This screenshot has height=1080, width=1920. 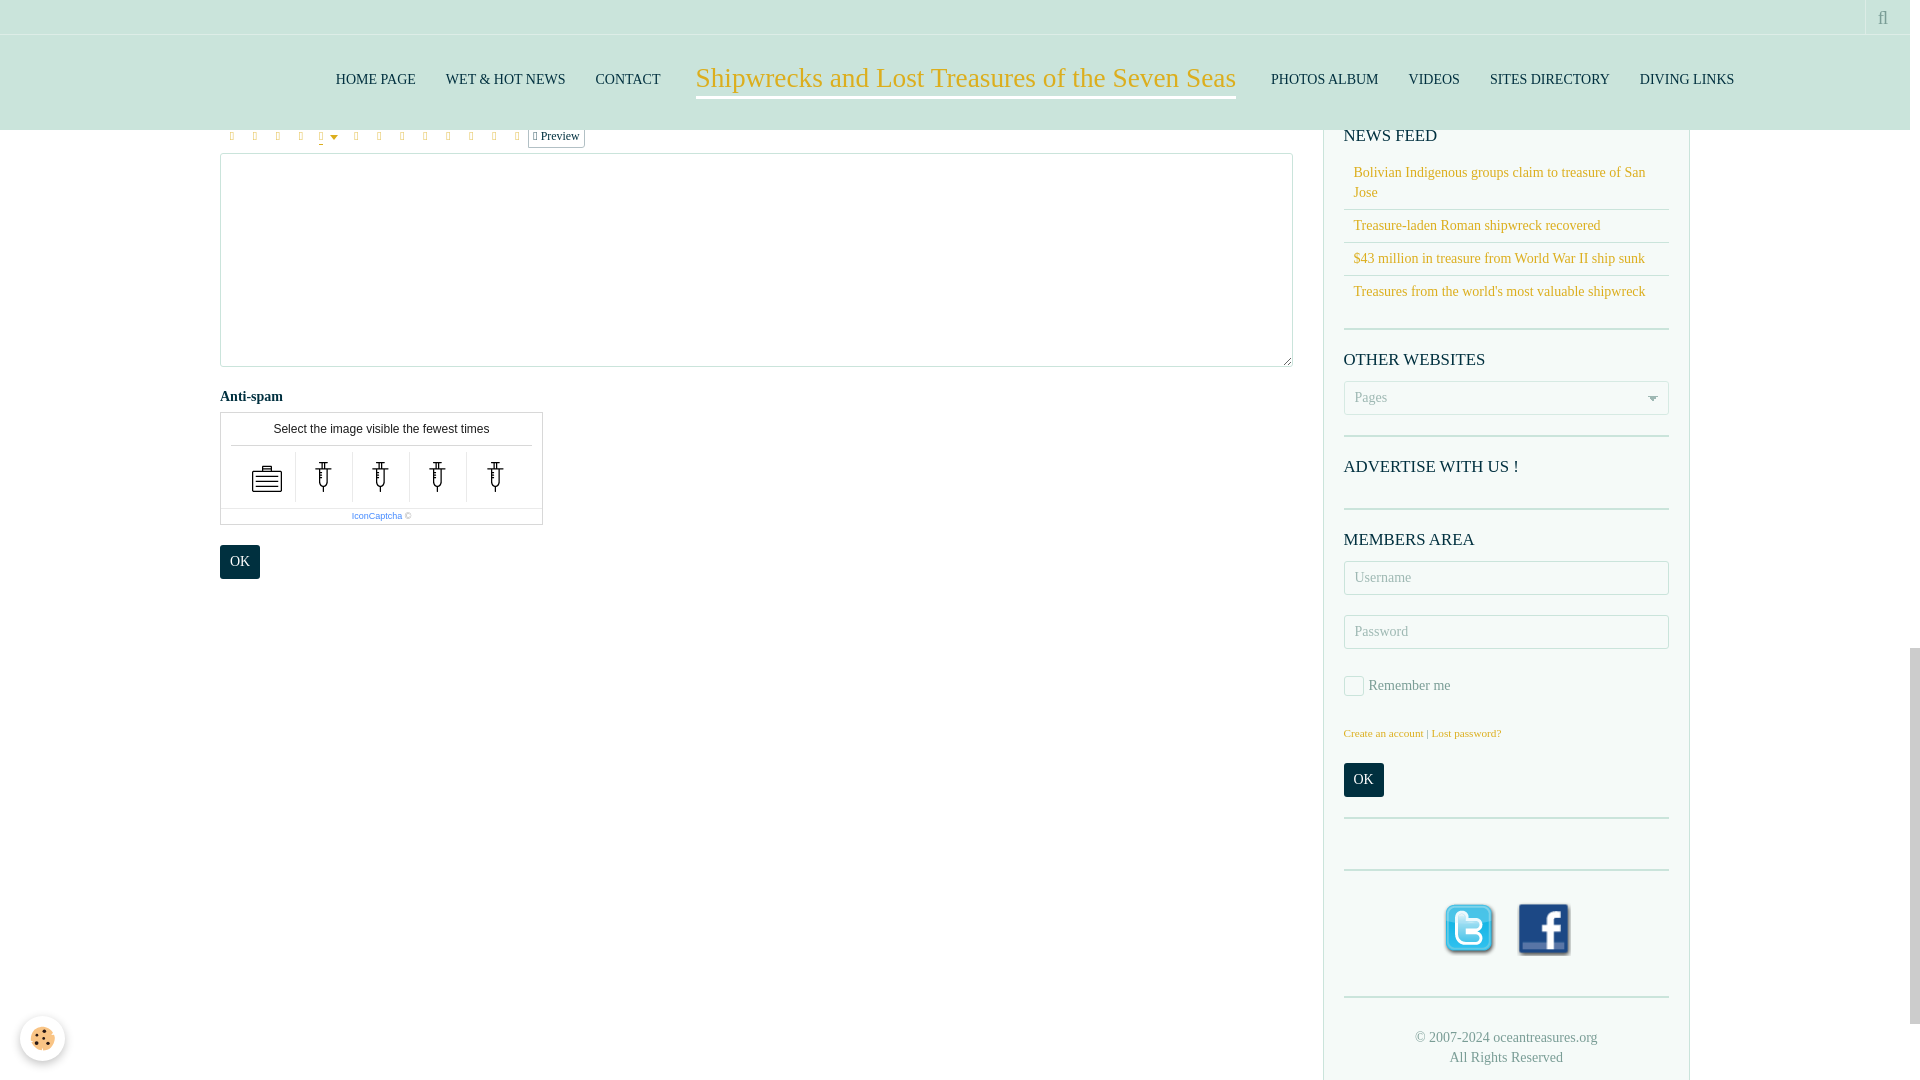 I want to click on Text center, so click(x=378, y=136).